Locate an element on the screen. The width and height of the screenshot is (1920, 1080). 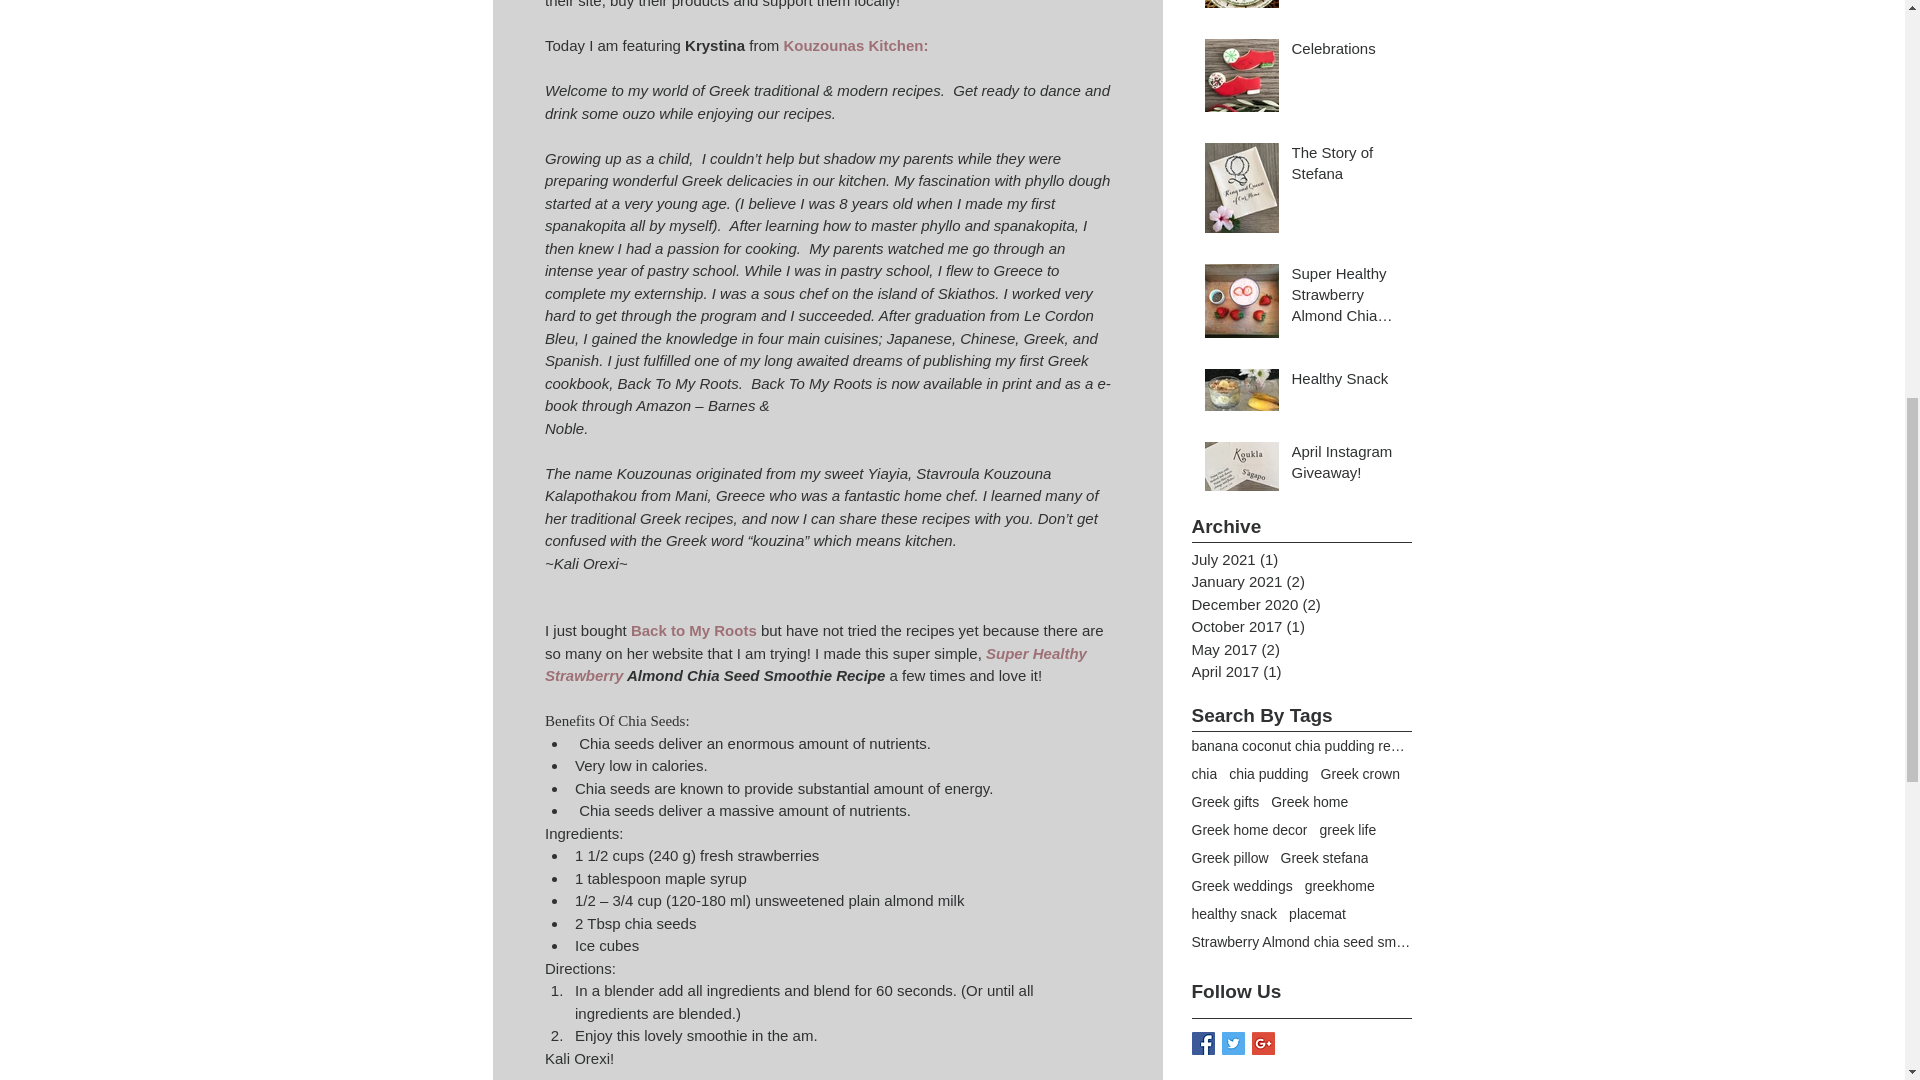
Back to My Roots is located at coordinates (692, 630).